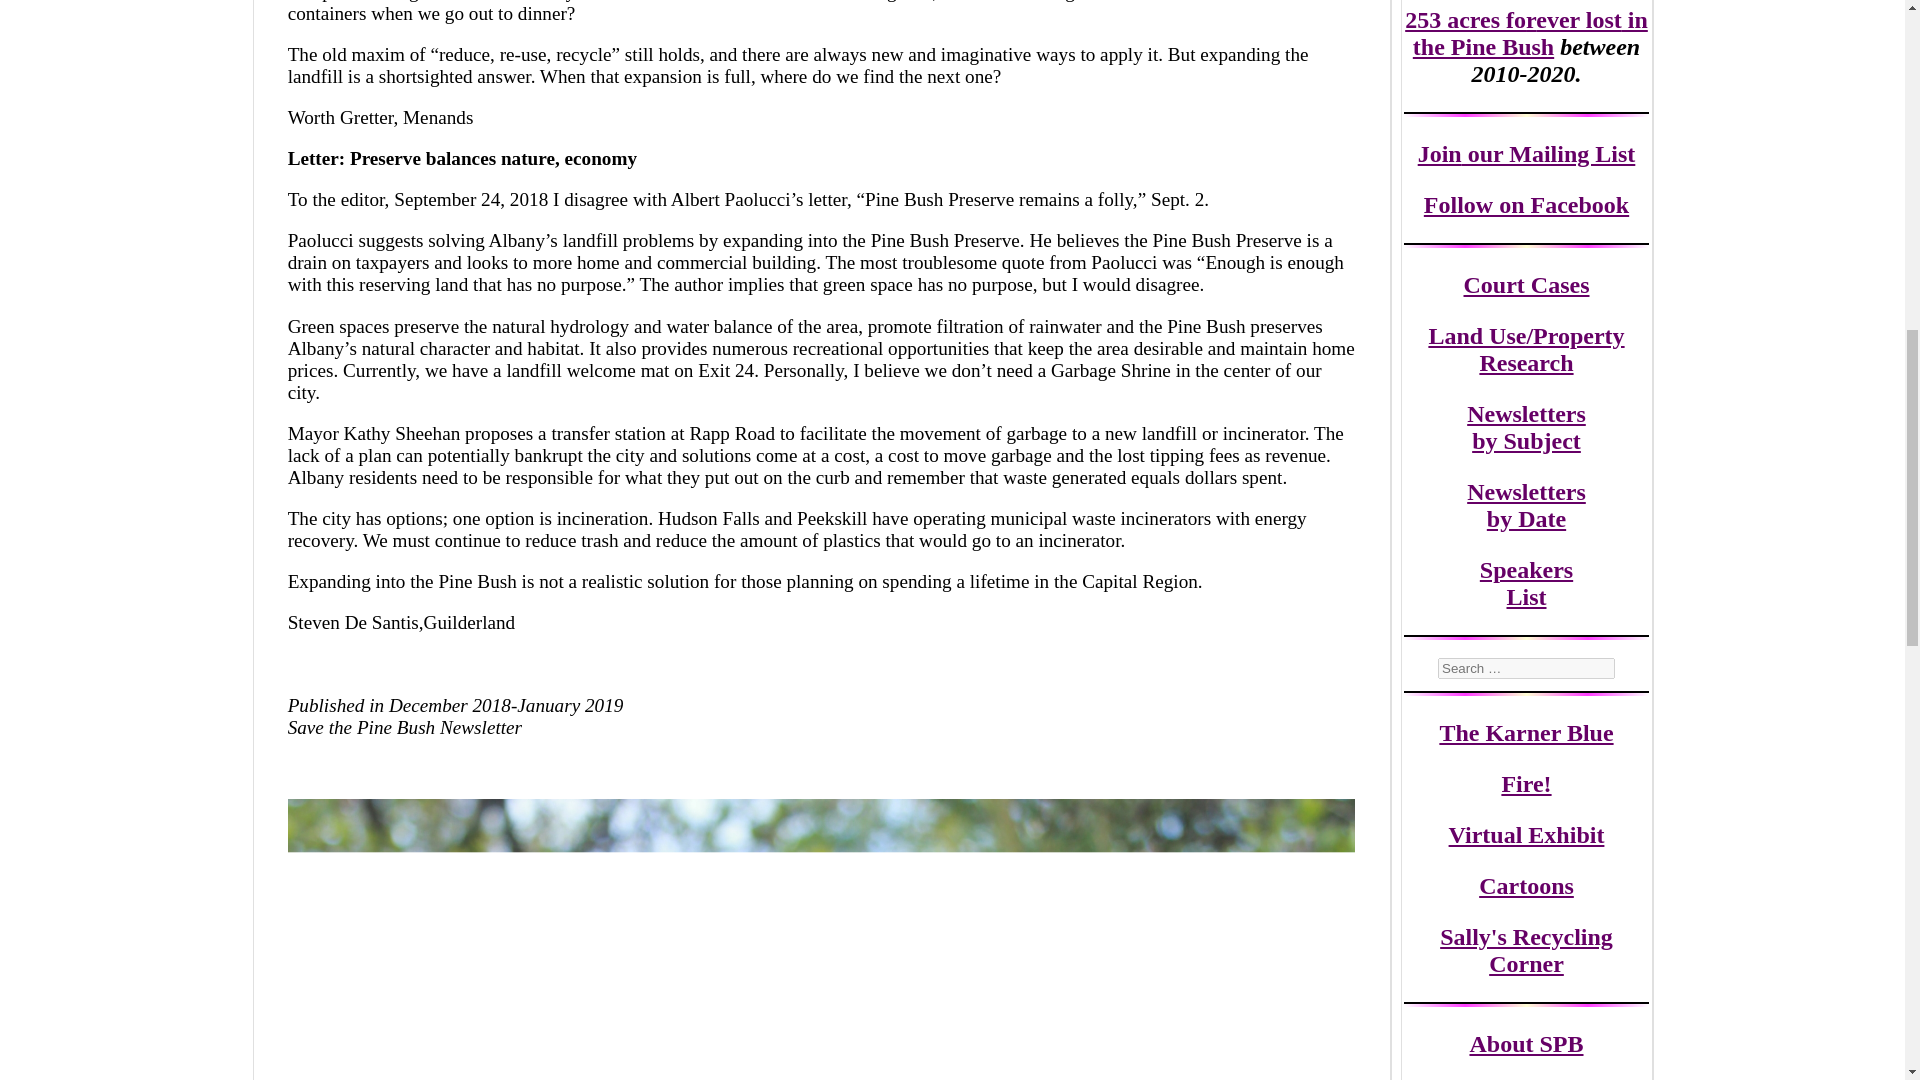 This screenshot has height=1080, width=1920. What do you see at coordinates (1525, 733) in the screenshot?
I see `The Karner Blue` at bounding box center [1525, 733].